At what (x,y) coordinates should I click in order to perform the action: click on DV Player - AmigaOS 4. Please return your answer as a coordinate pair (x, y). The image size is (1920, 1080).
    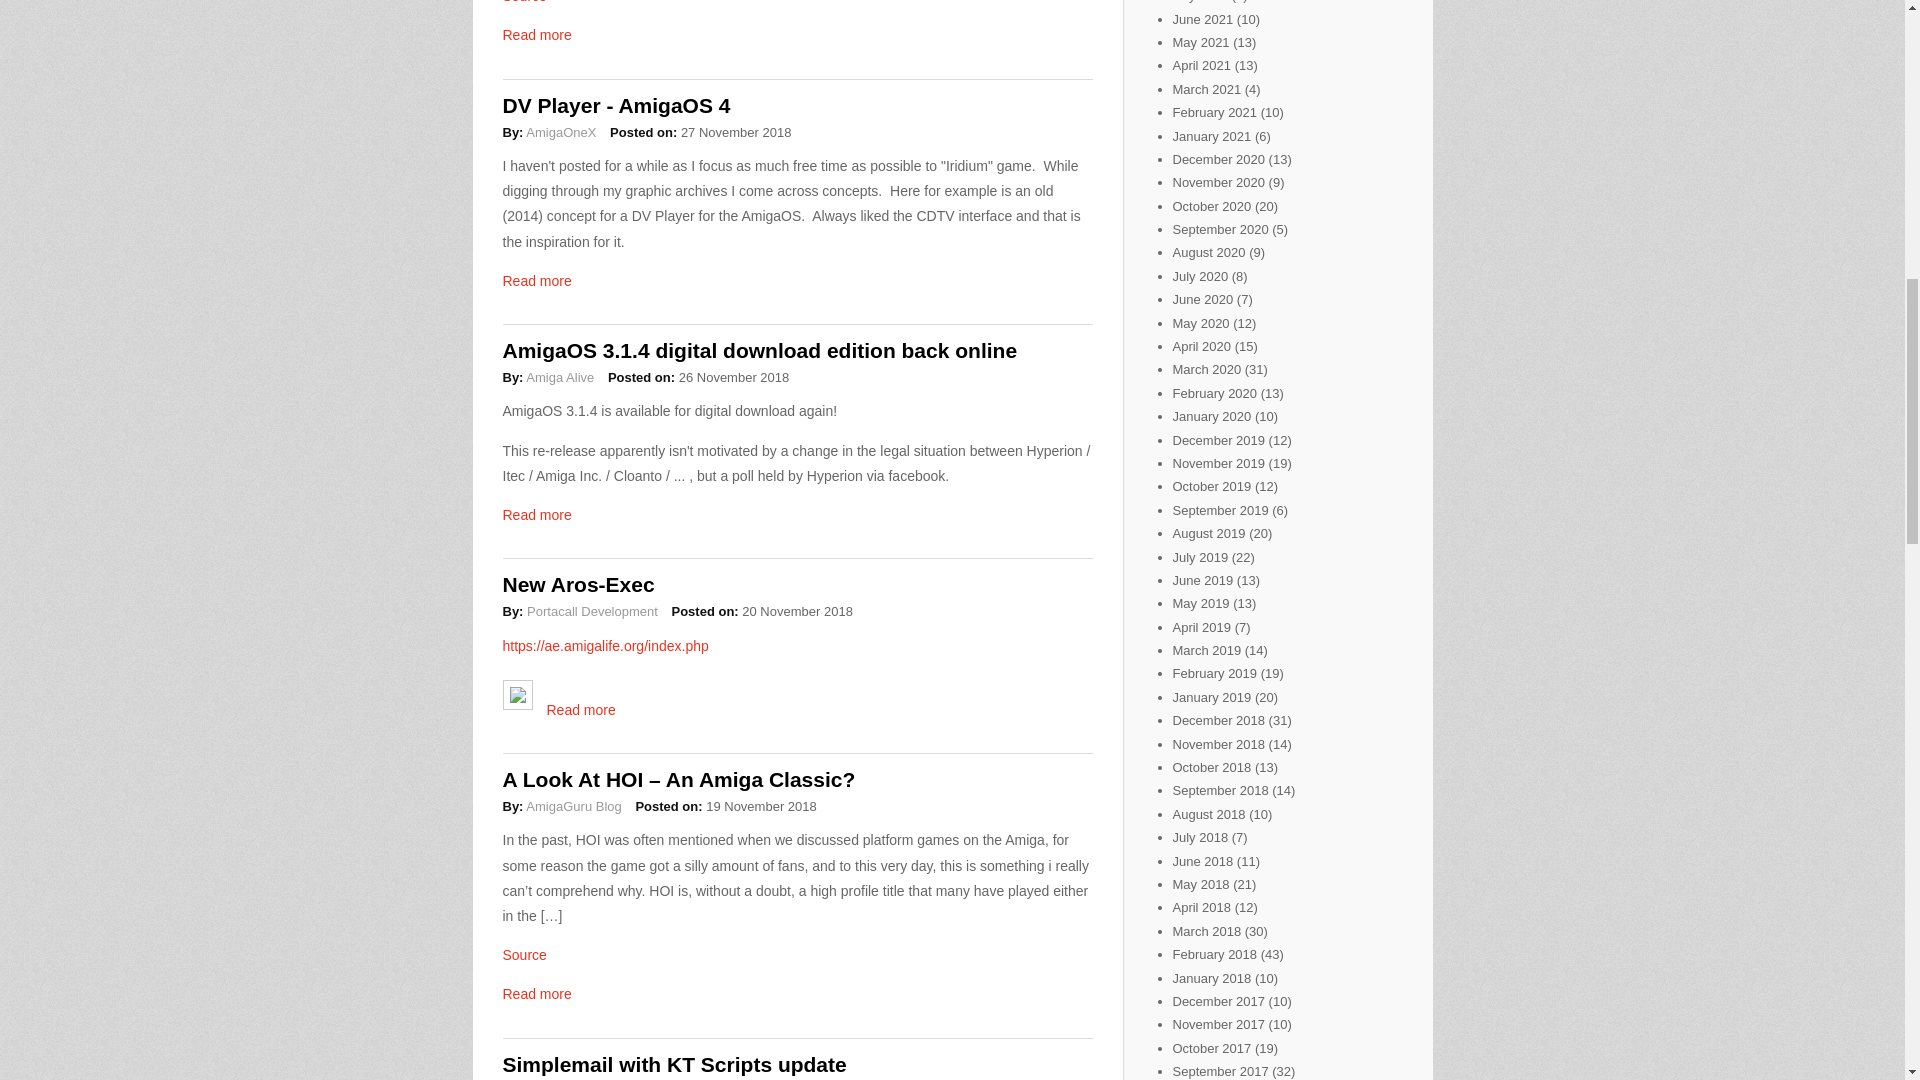
    Looking at the image, I should click on (615, 104).